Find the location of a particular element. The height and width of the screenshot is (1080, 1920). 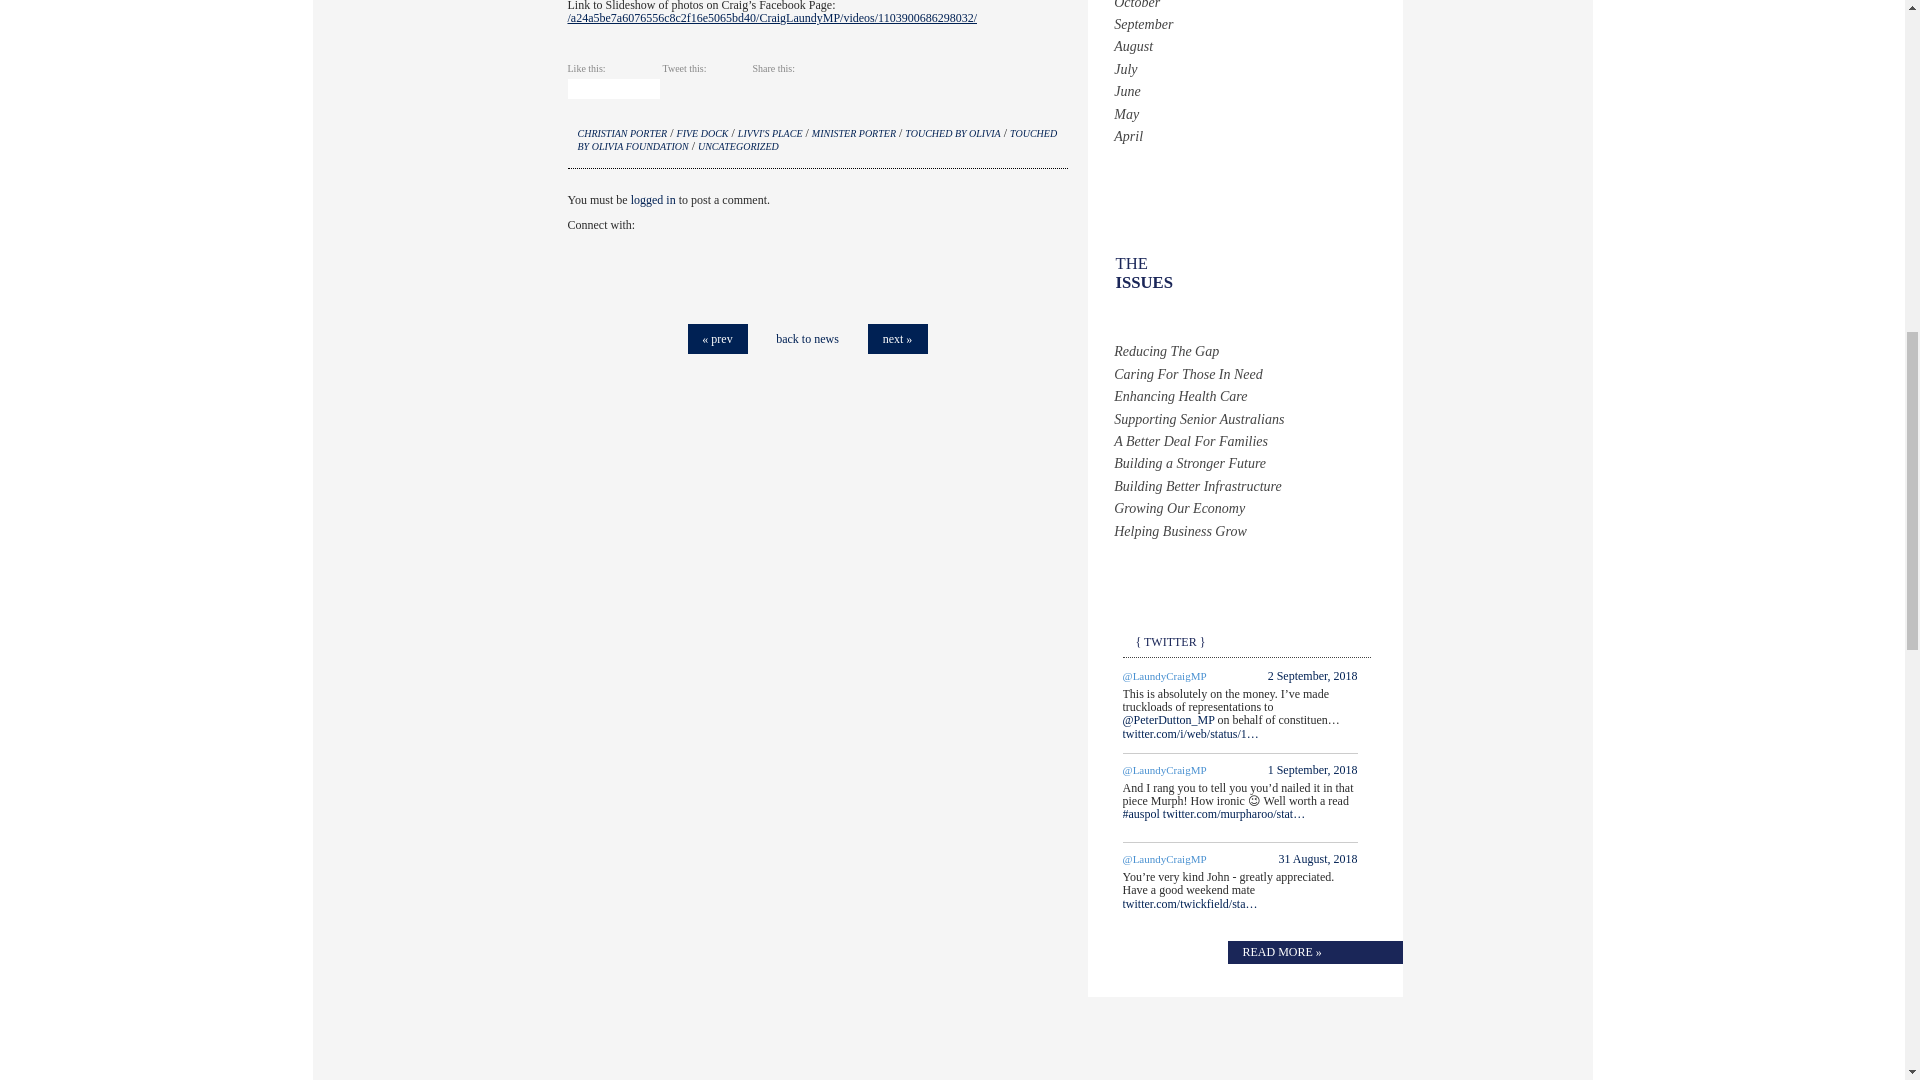

Time posted: 01st Sep 2018 03:35:53 is located at coordinates (1312, 769).